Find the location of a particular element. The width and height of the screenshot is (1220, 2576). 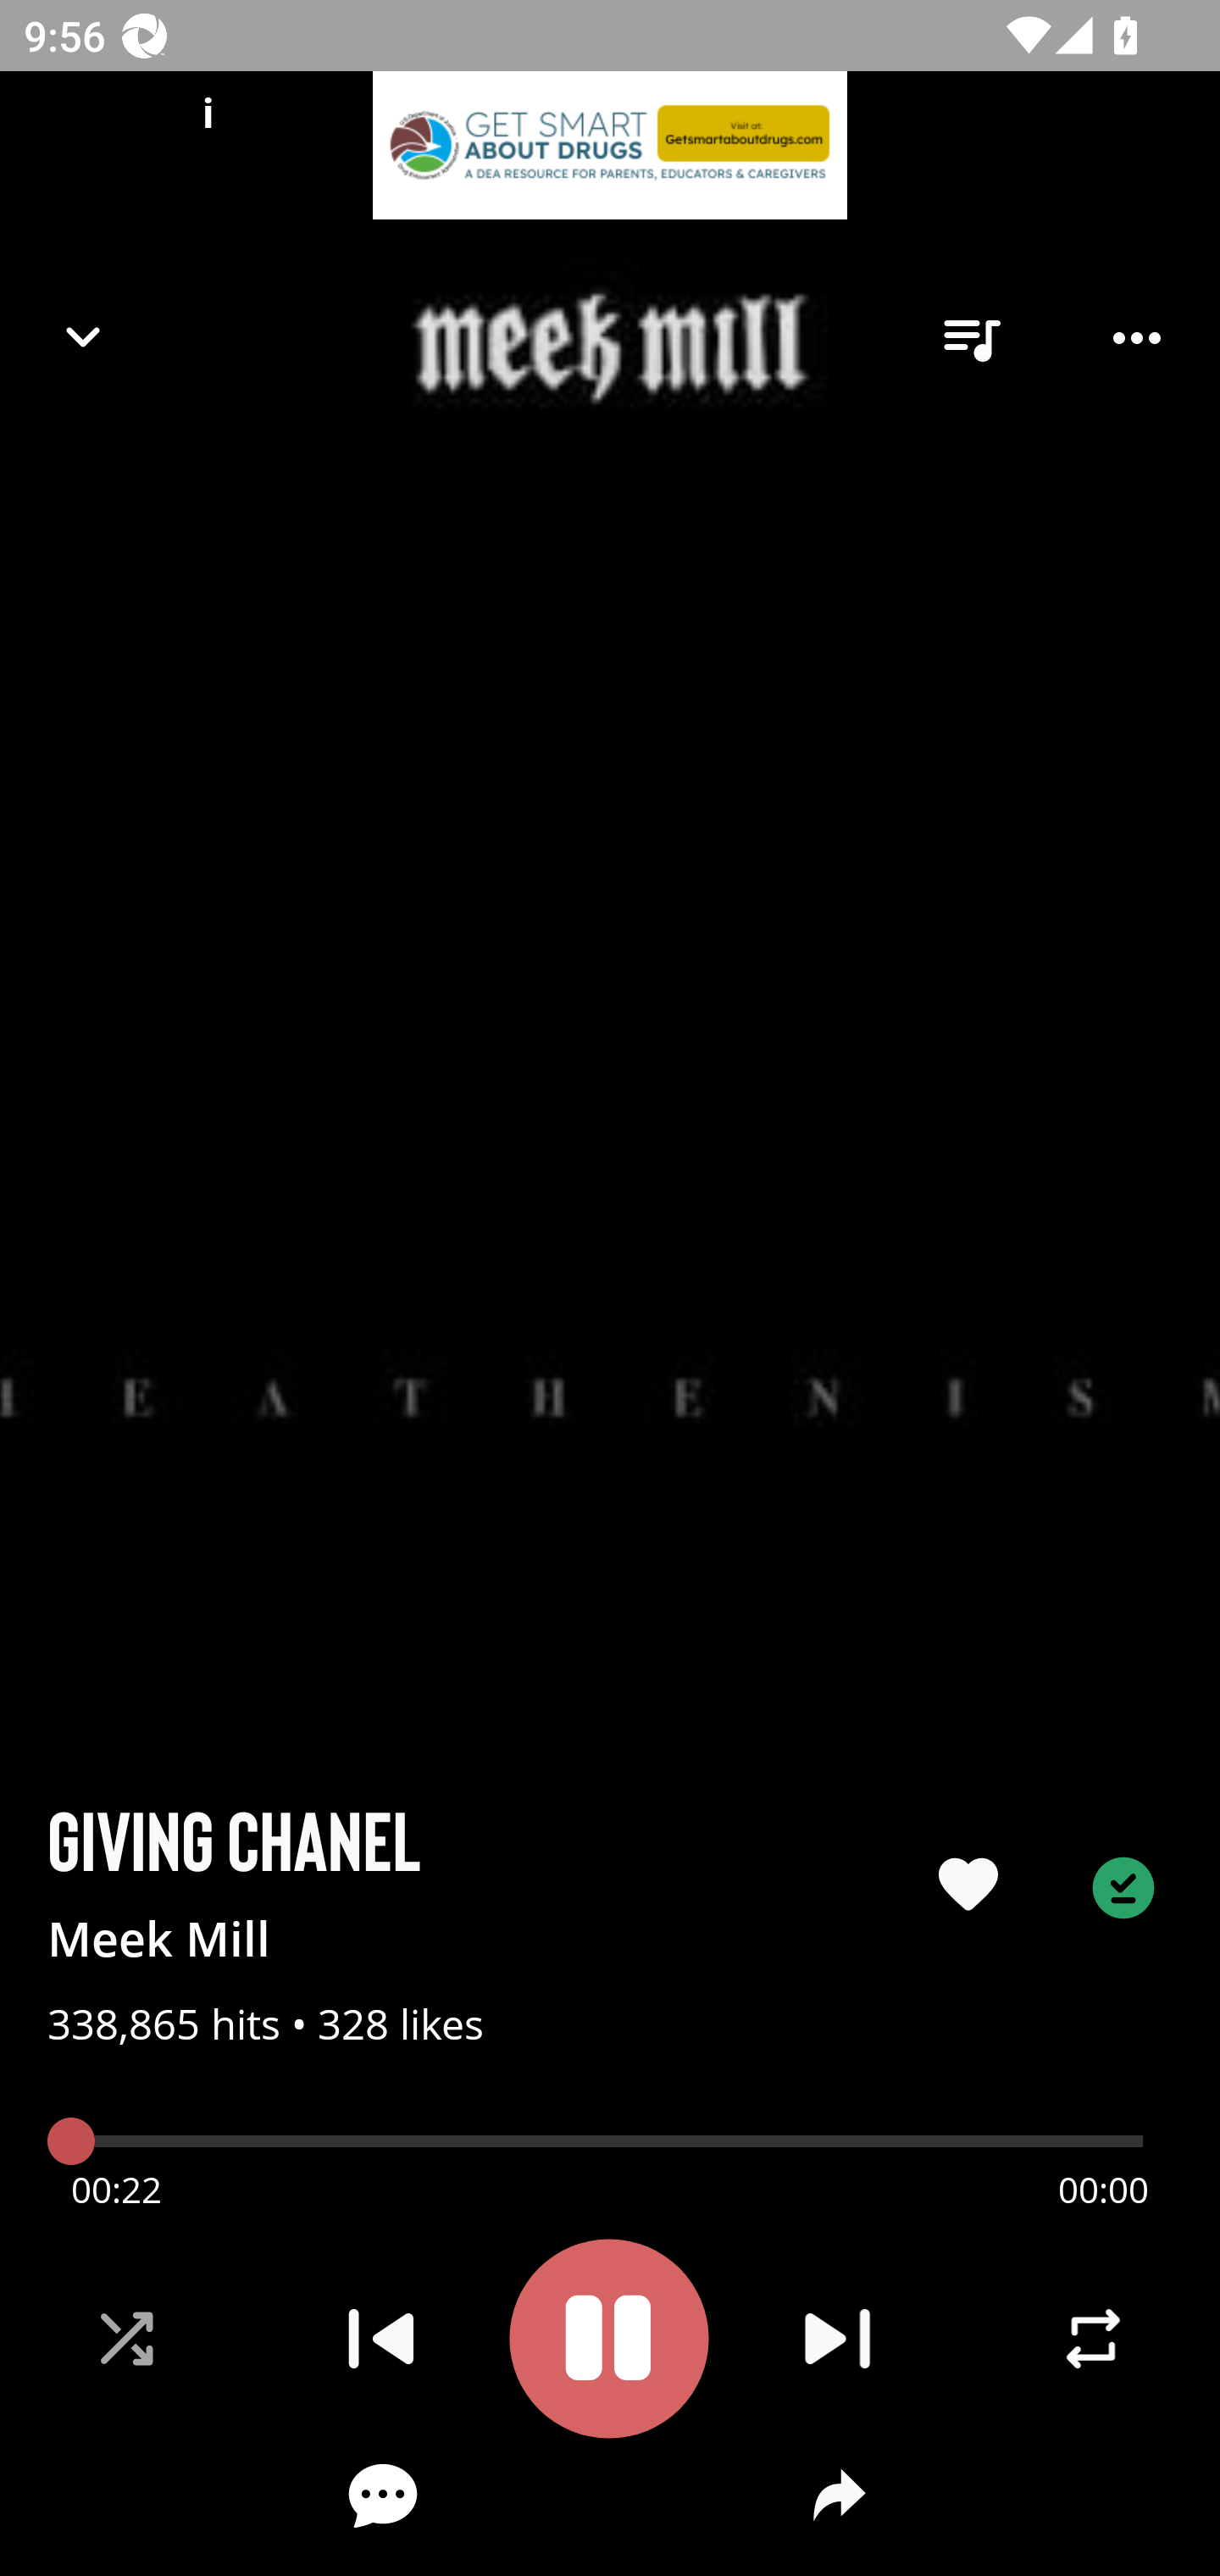

queue is located at coordinates (971, 339).